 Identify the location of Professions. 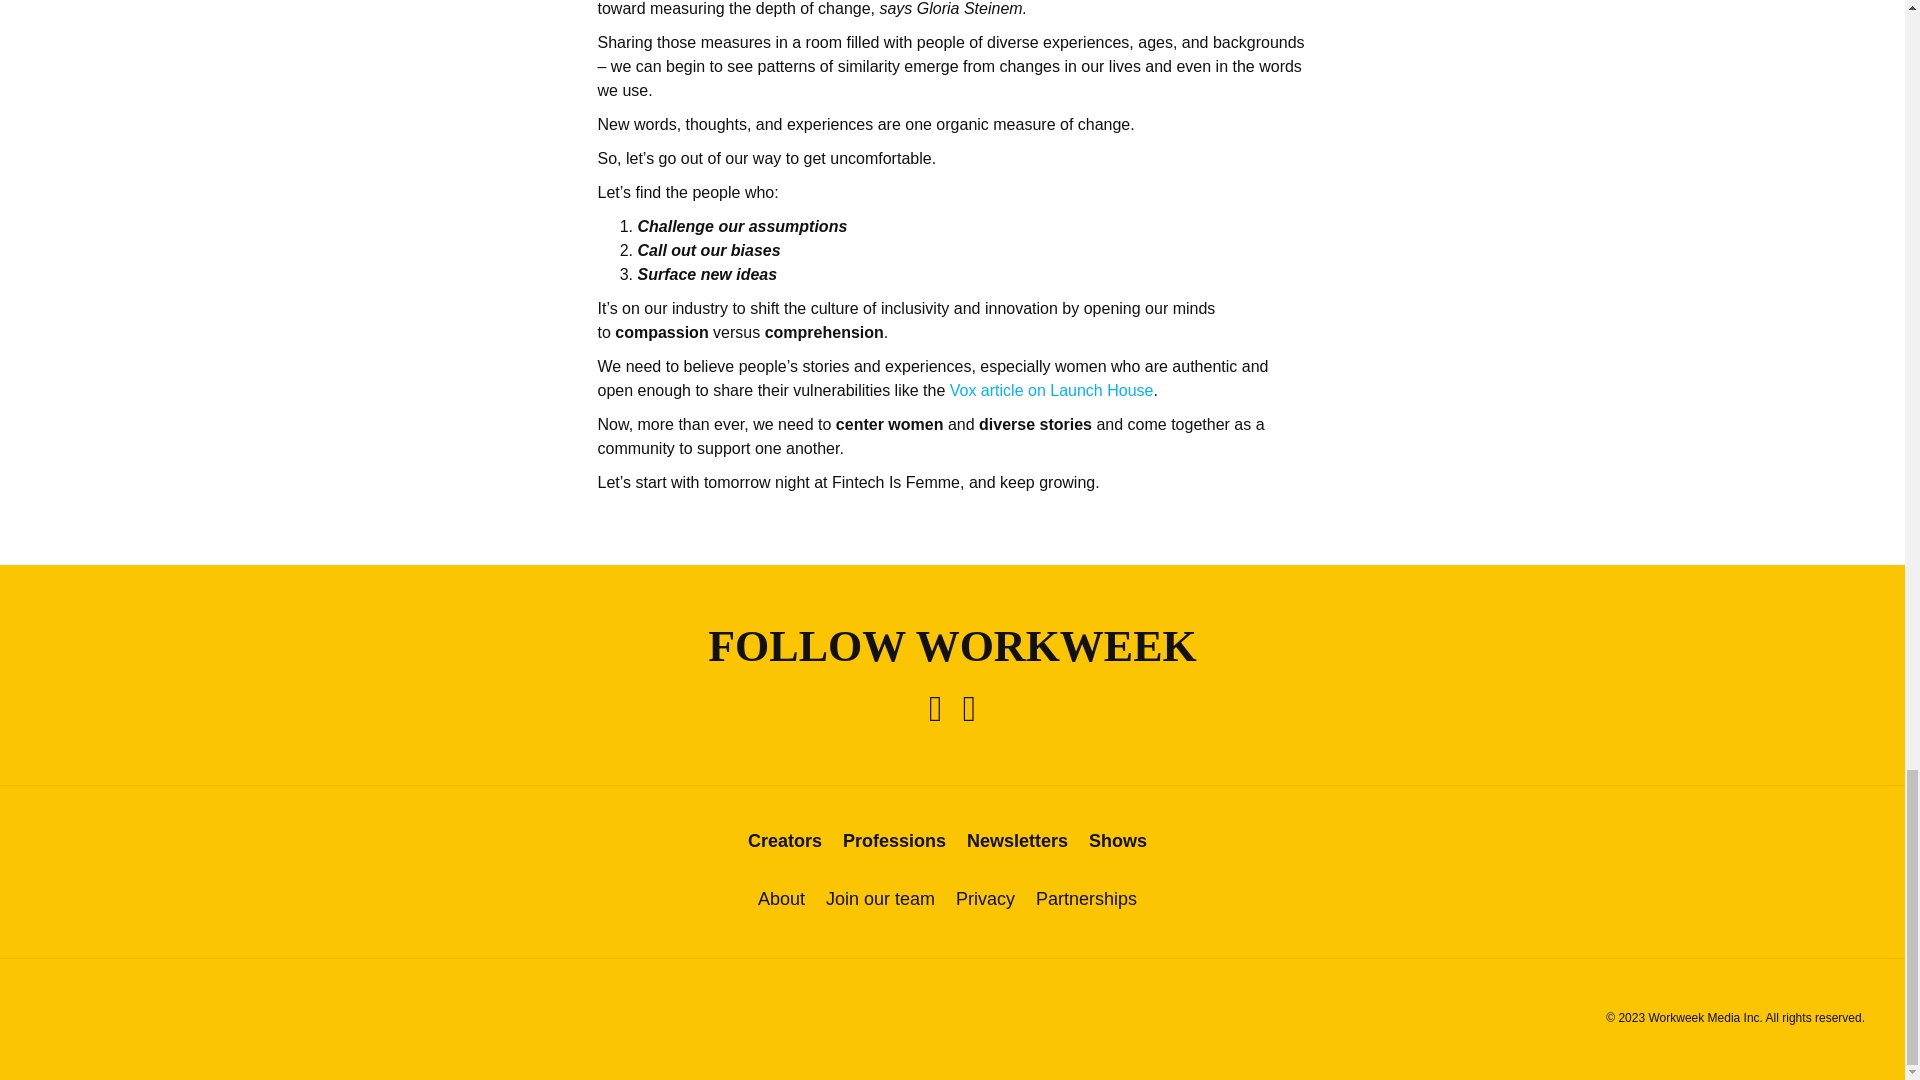
(894, 840).